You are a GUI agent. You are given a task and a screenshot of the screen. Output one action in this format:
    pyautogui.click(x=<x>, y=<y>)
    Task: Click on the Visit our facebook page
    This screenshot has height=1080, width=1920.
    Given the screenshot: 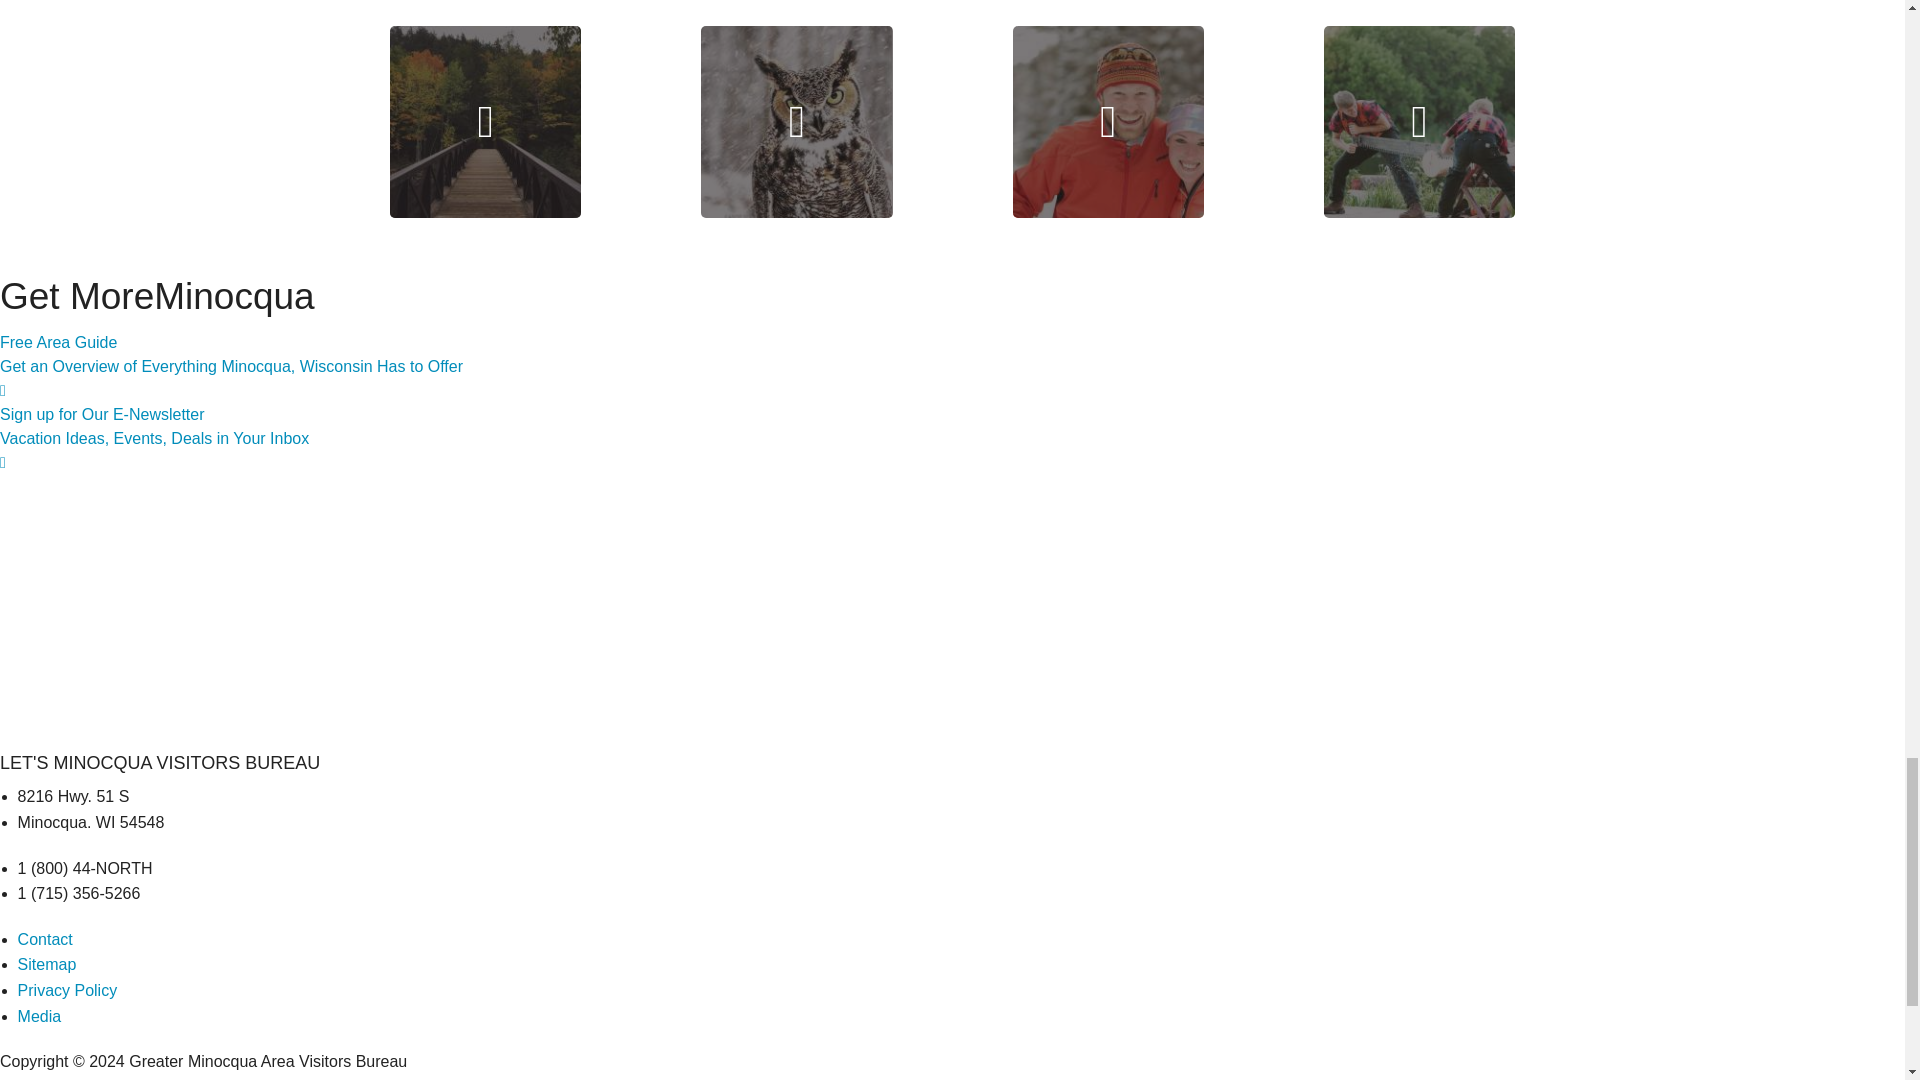 What is the action you would take?
    pyautogui.click(x=1419, y=121)
    